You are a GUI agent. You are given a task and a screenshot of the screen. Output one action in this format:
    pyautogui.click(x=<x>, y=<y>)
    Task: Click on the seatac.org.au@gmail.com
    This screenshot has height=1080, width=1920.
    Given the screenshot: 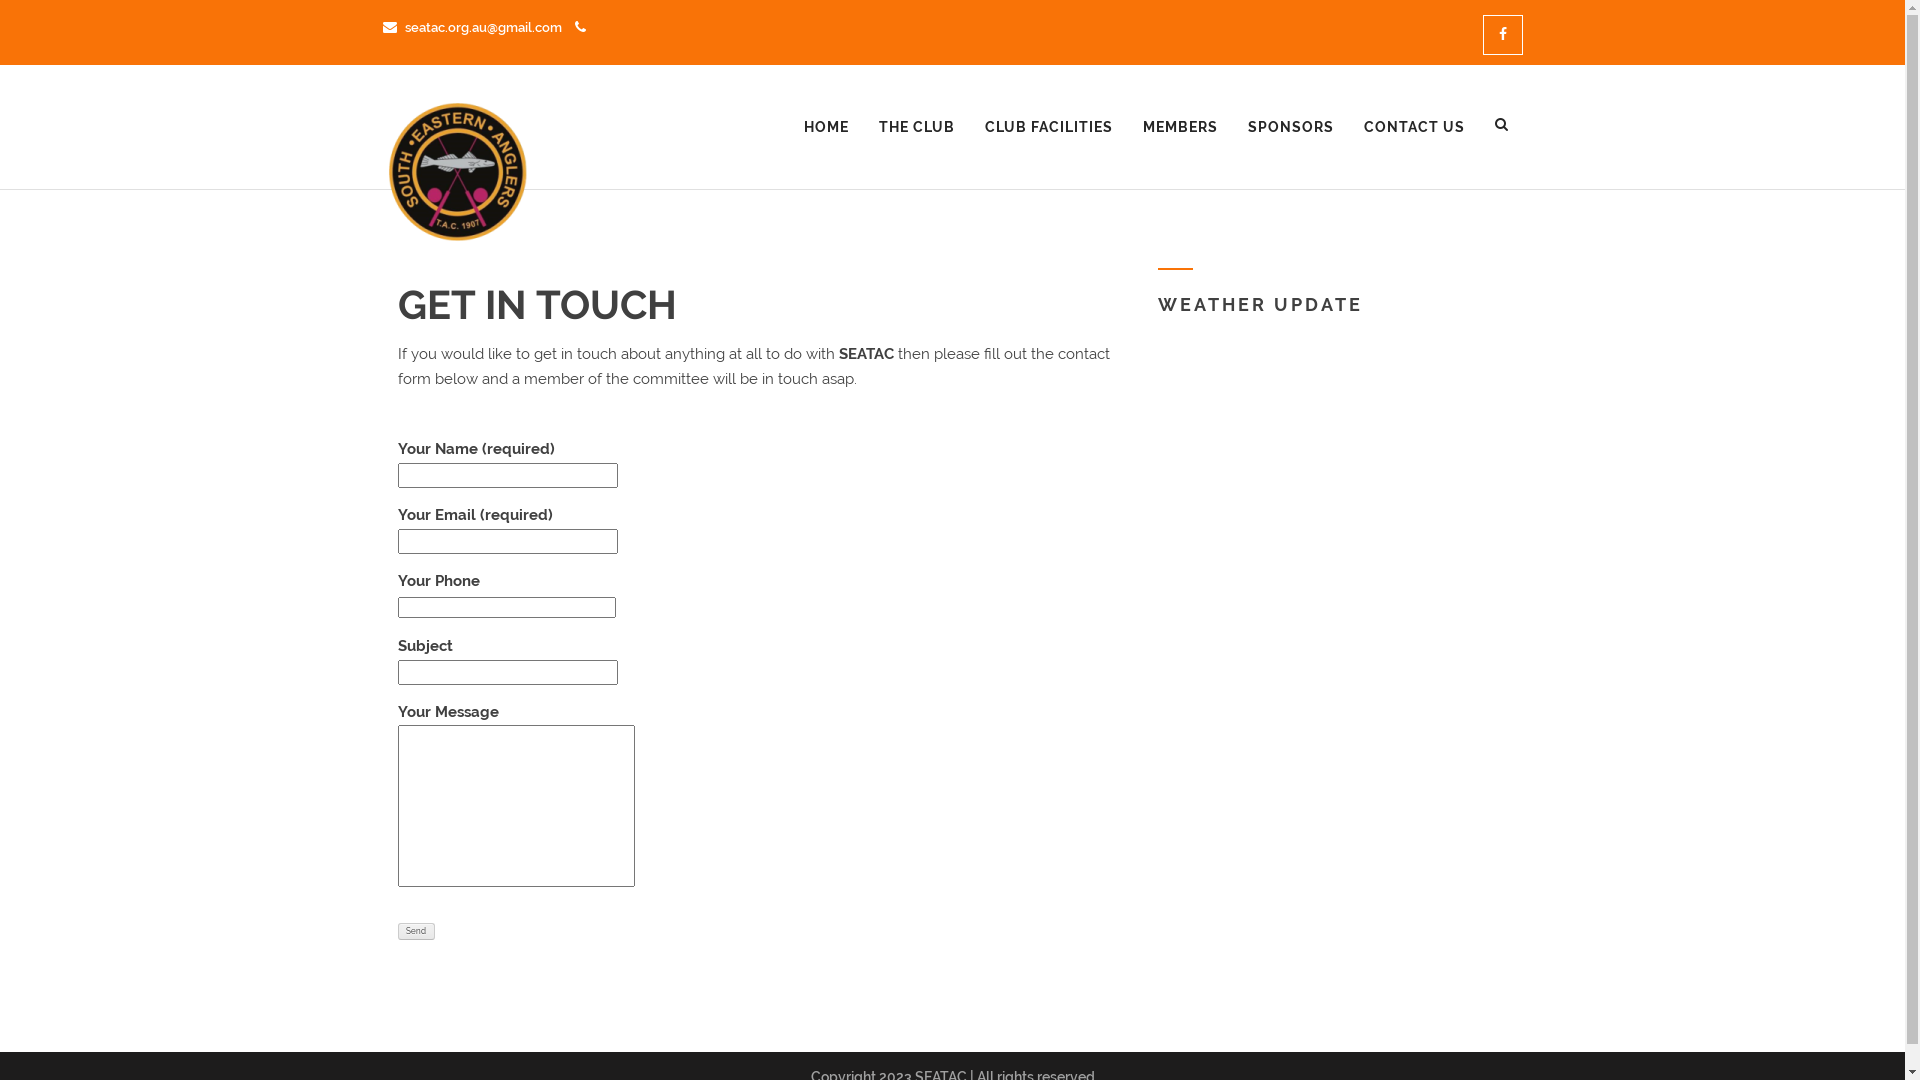 What is the action you would take?
    pyautogui.click(x=472, y=26)
    